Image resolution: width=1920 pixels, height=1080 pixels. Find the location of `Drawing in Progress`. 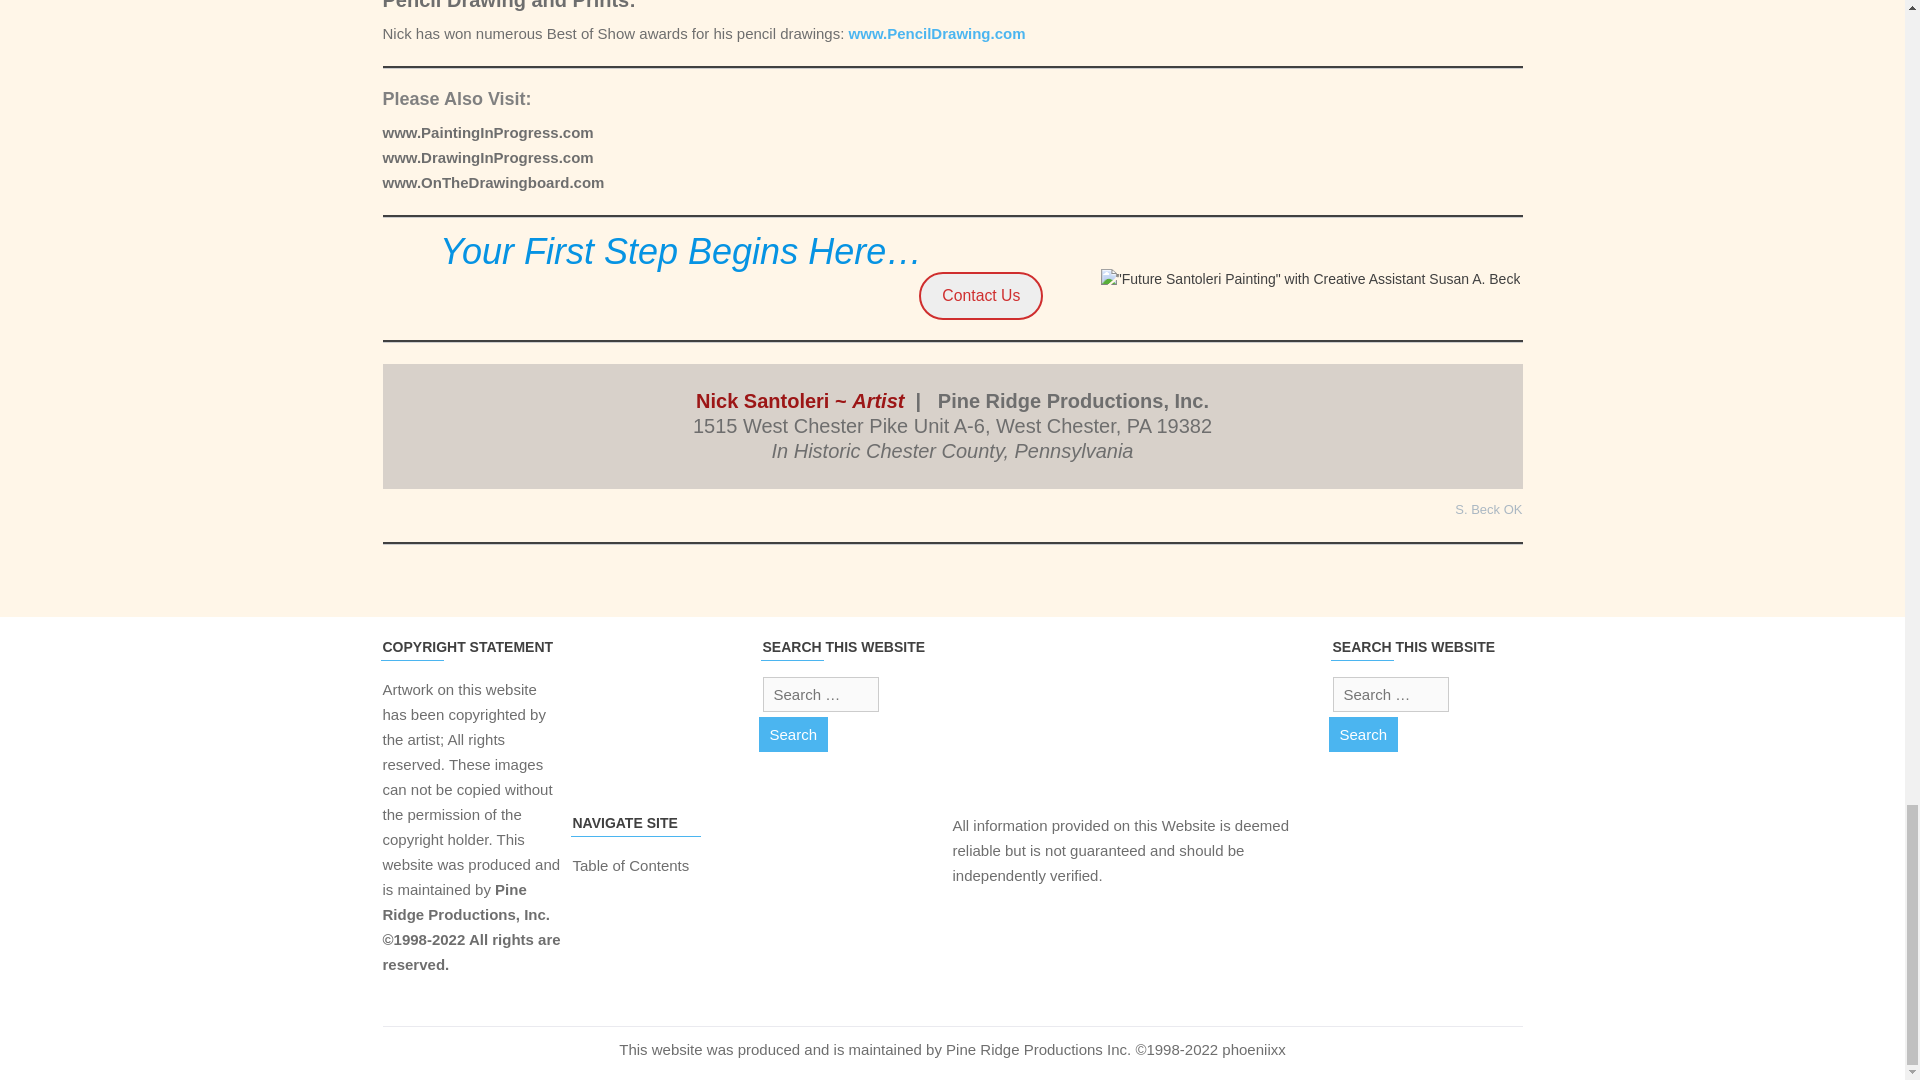

Drawing in Progress is located at coordinates (488, 158).